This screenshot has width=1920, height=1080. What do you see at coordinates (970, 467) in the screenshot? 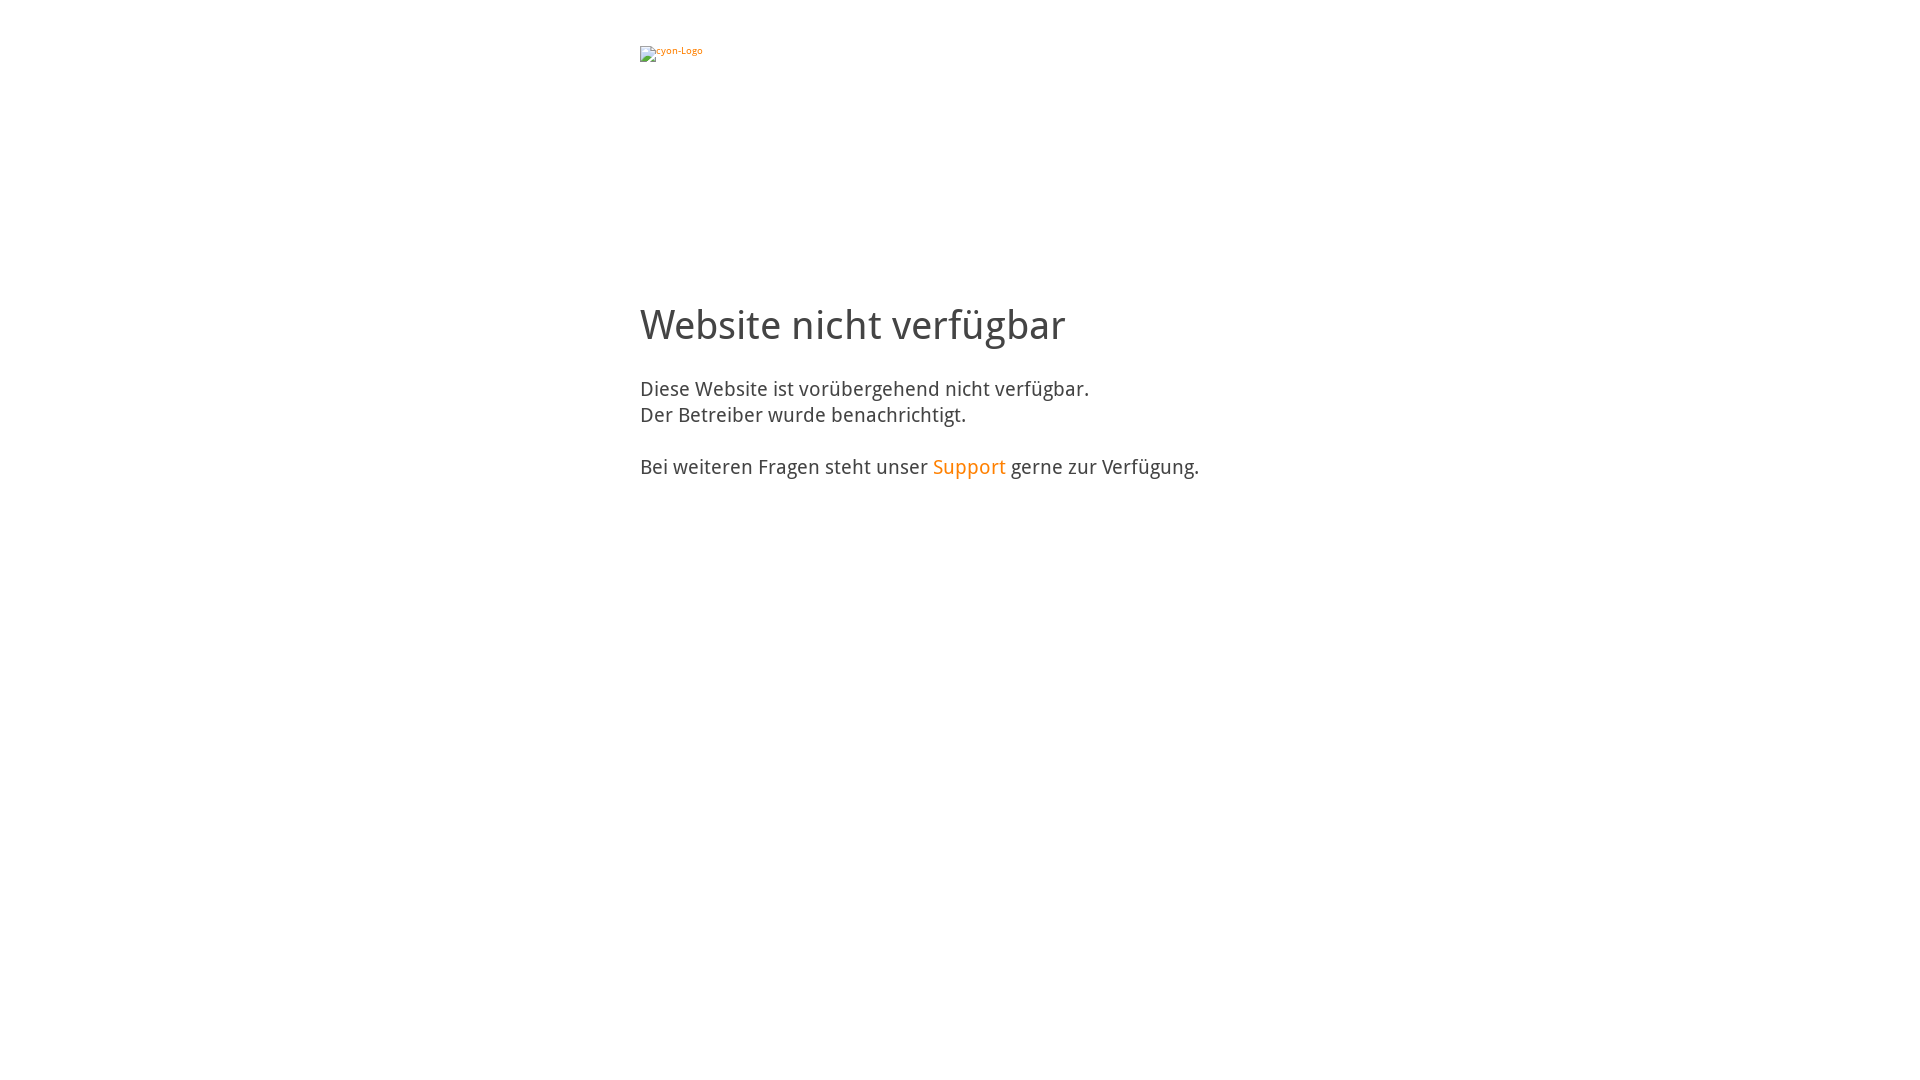
I see `Support` at bounding box center [970, 467].